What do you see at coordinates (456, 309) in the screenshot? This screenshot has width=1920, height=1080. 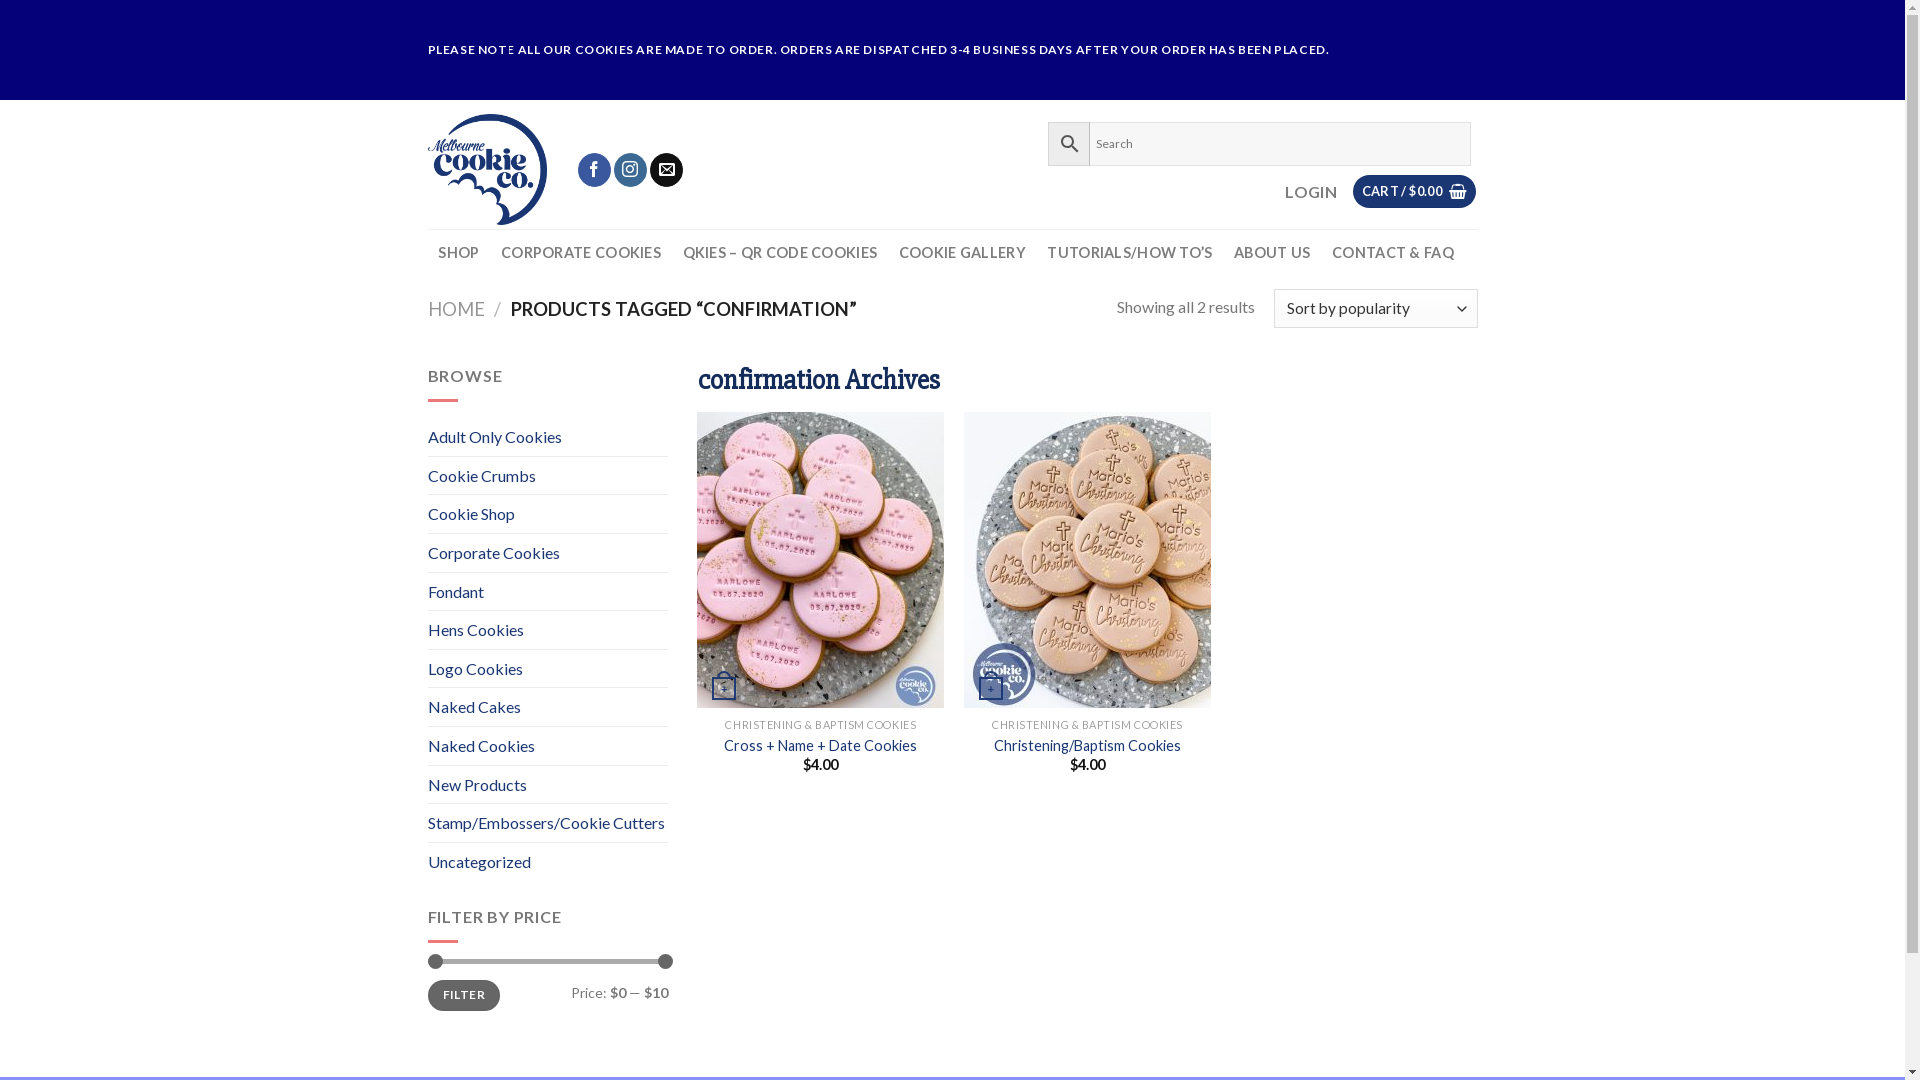 I see `HOME` at bounding box center [456, 309].